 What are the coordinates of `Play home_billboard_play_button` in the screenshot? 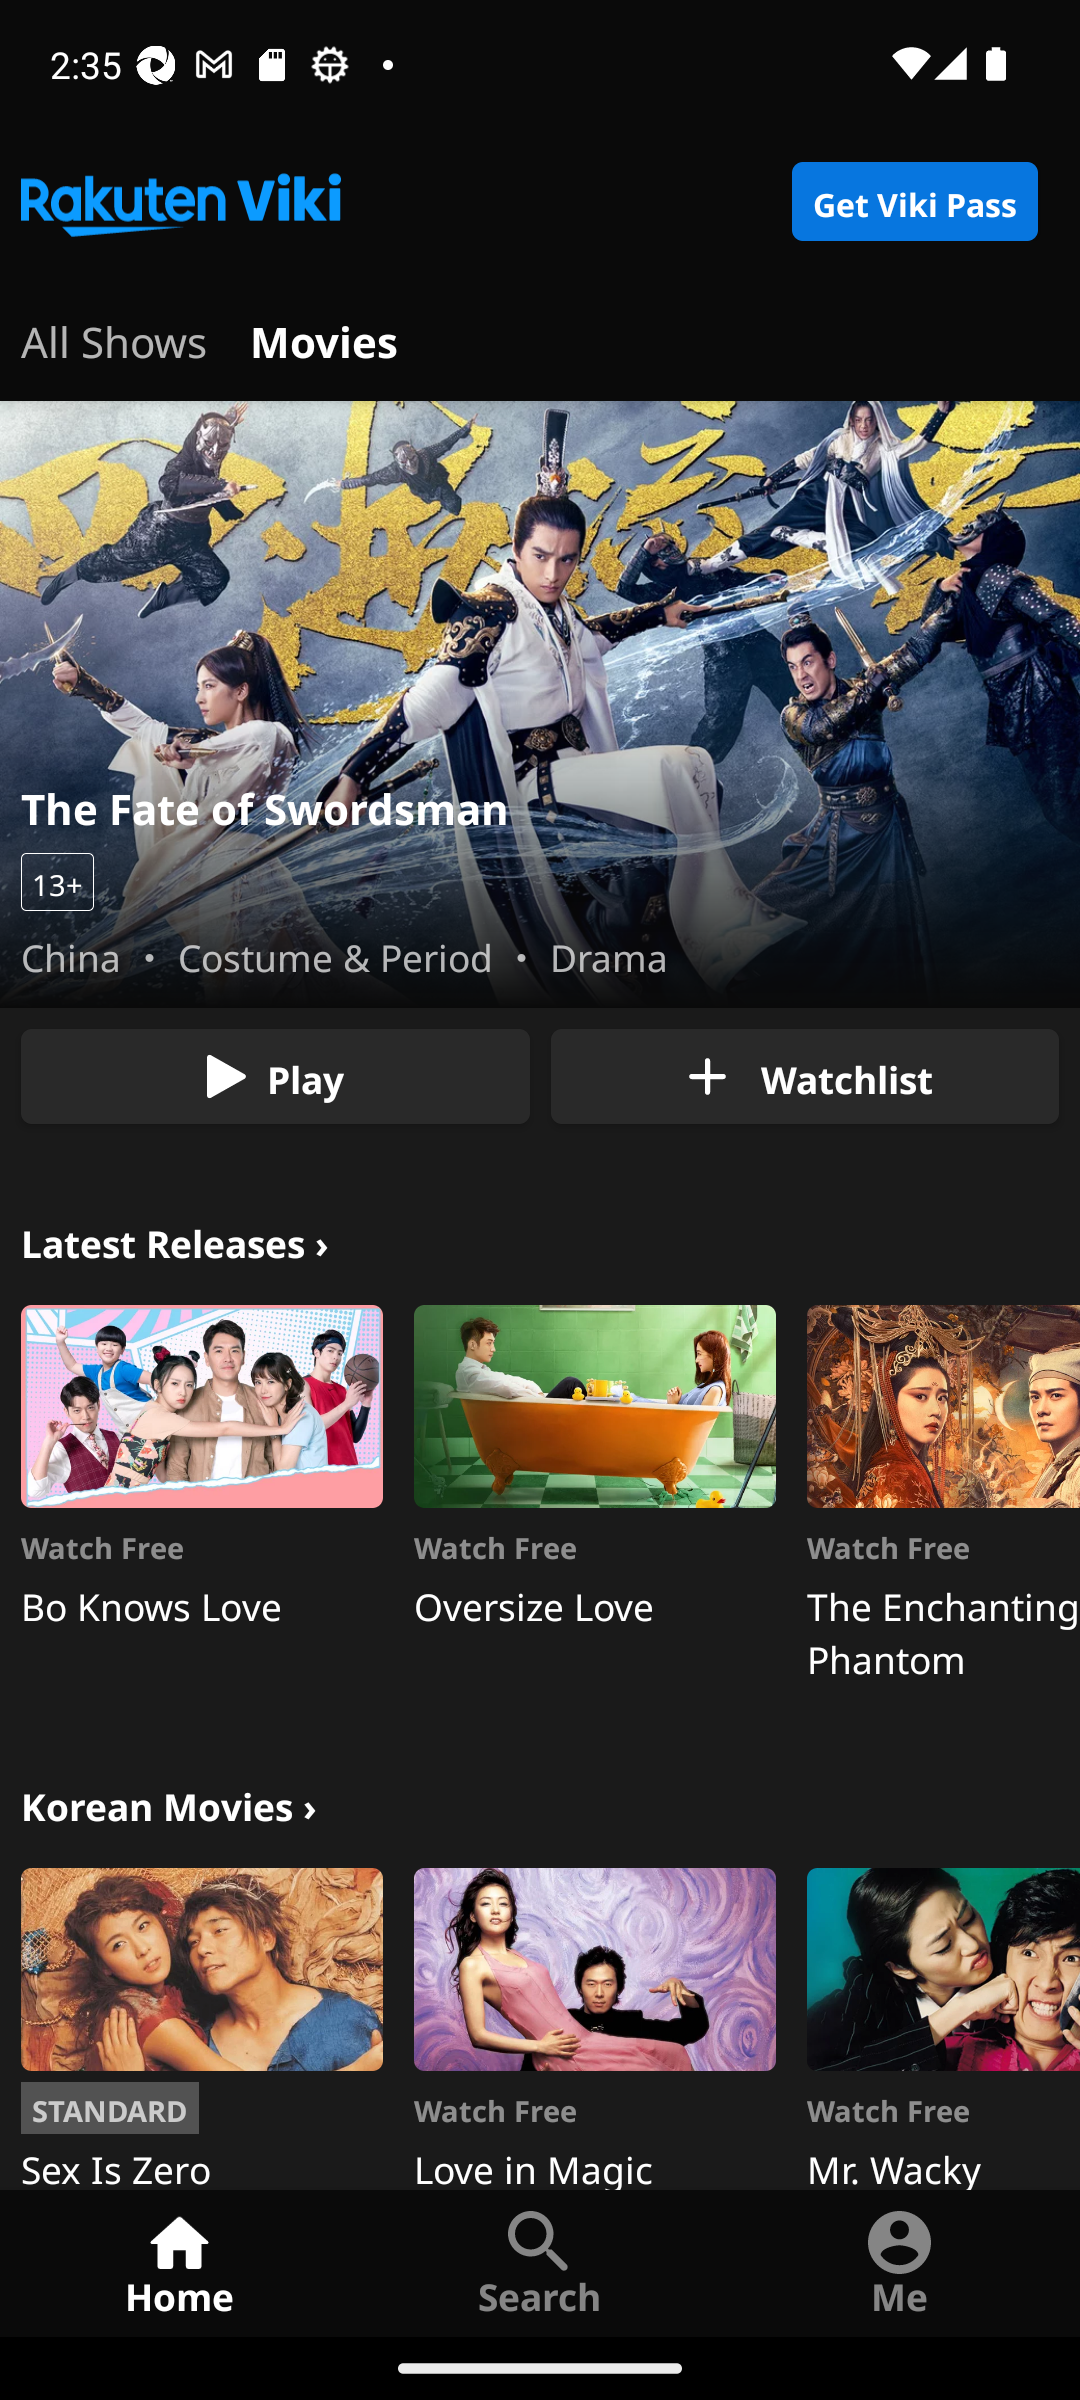 It's located at (275, 1076).